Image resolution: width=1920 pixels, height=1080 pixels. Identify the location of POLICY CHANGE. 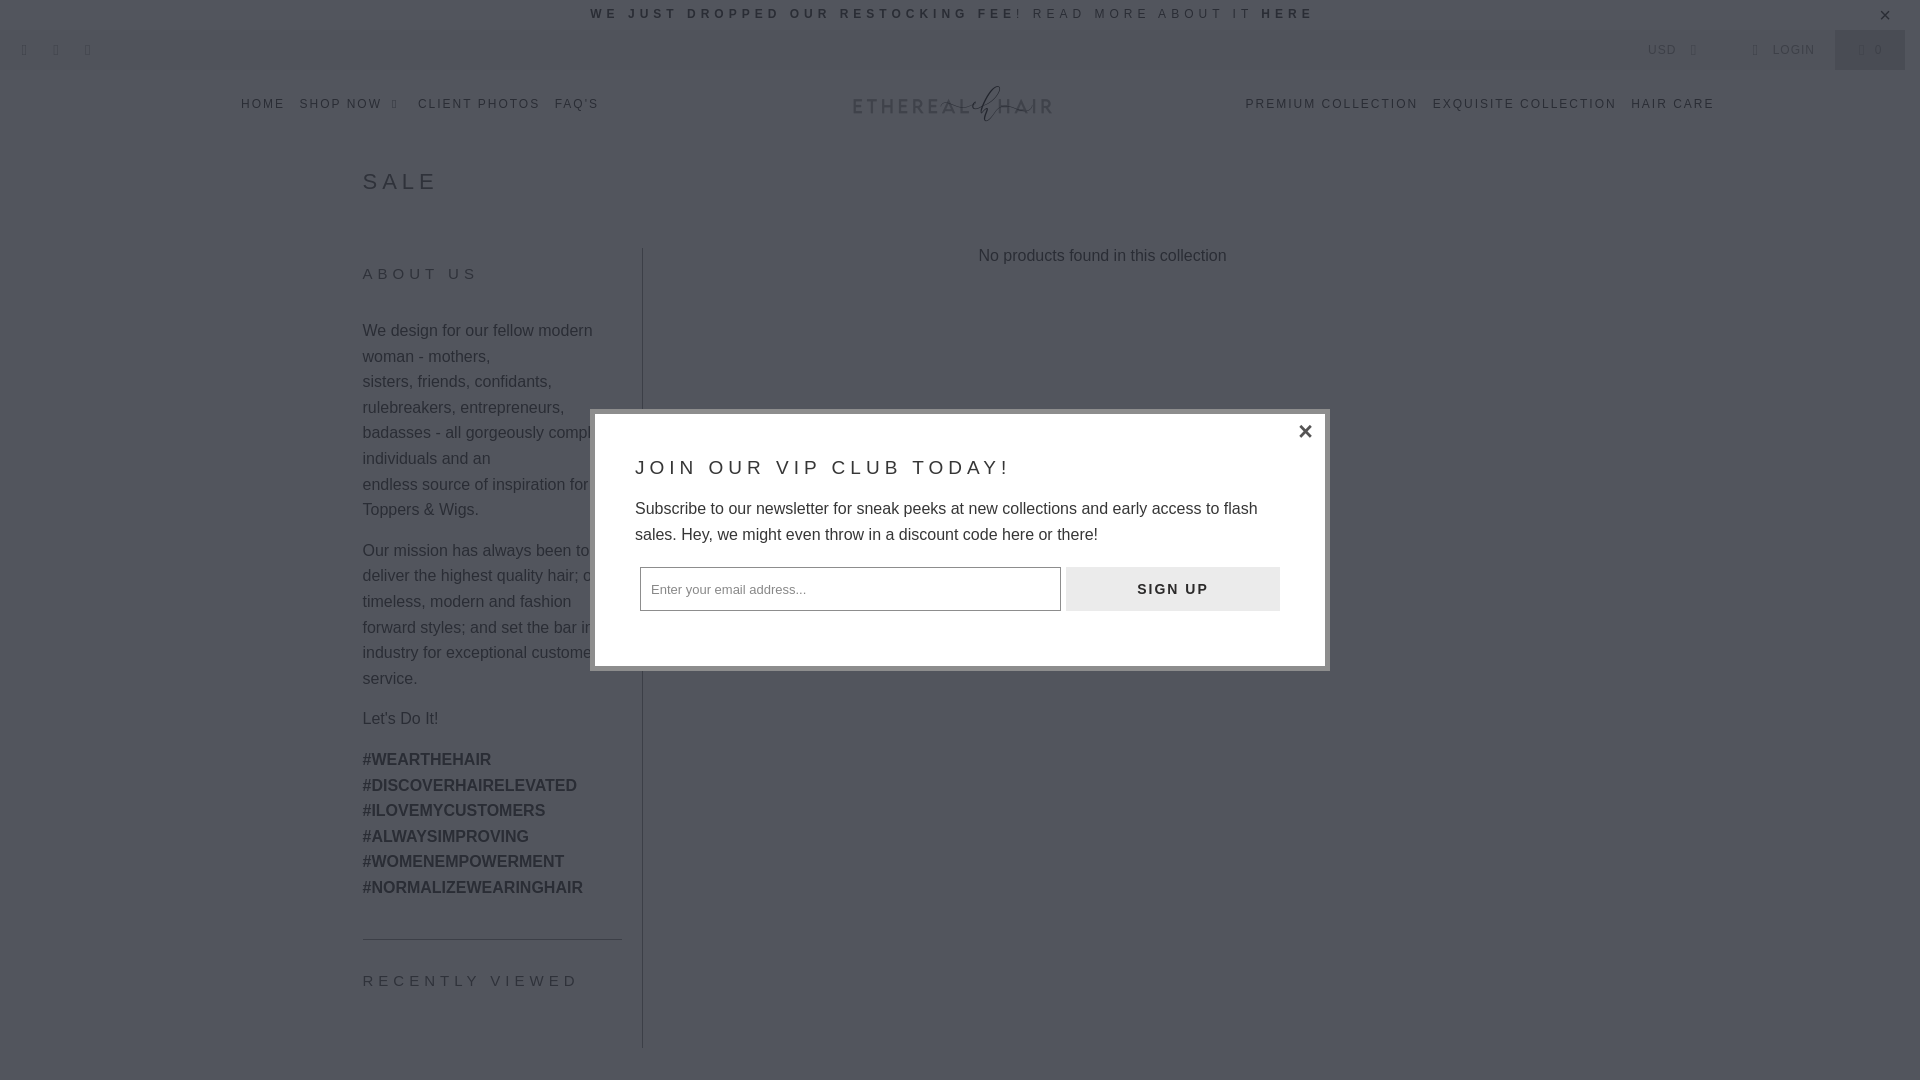
(1287, 13).